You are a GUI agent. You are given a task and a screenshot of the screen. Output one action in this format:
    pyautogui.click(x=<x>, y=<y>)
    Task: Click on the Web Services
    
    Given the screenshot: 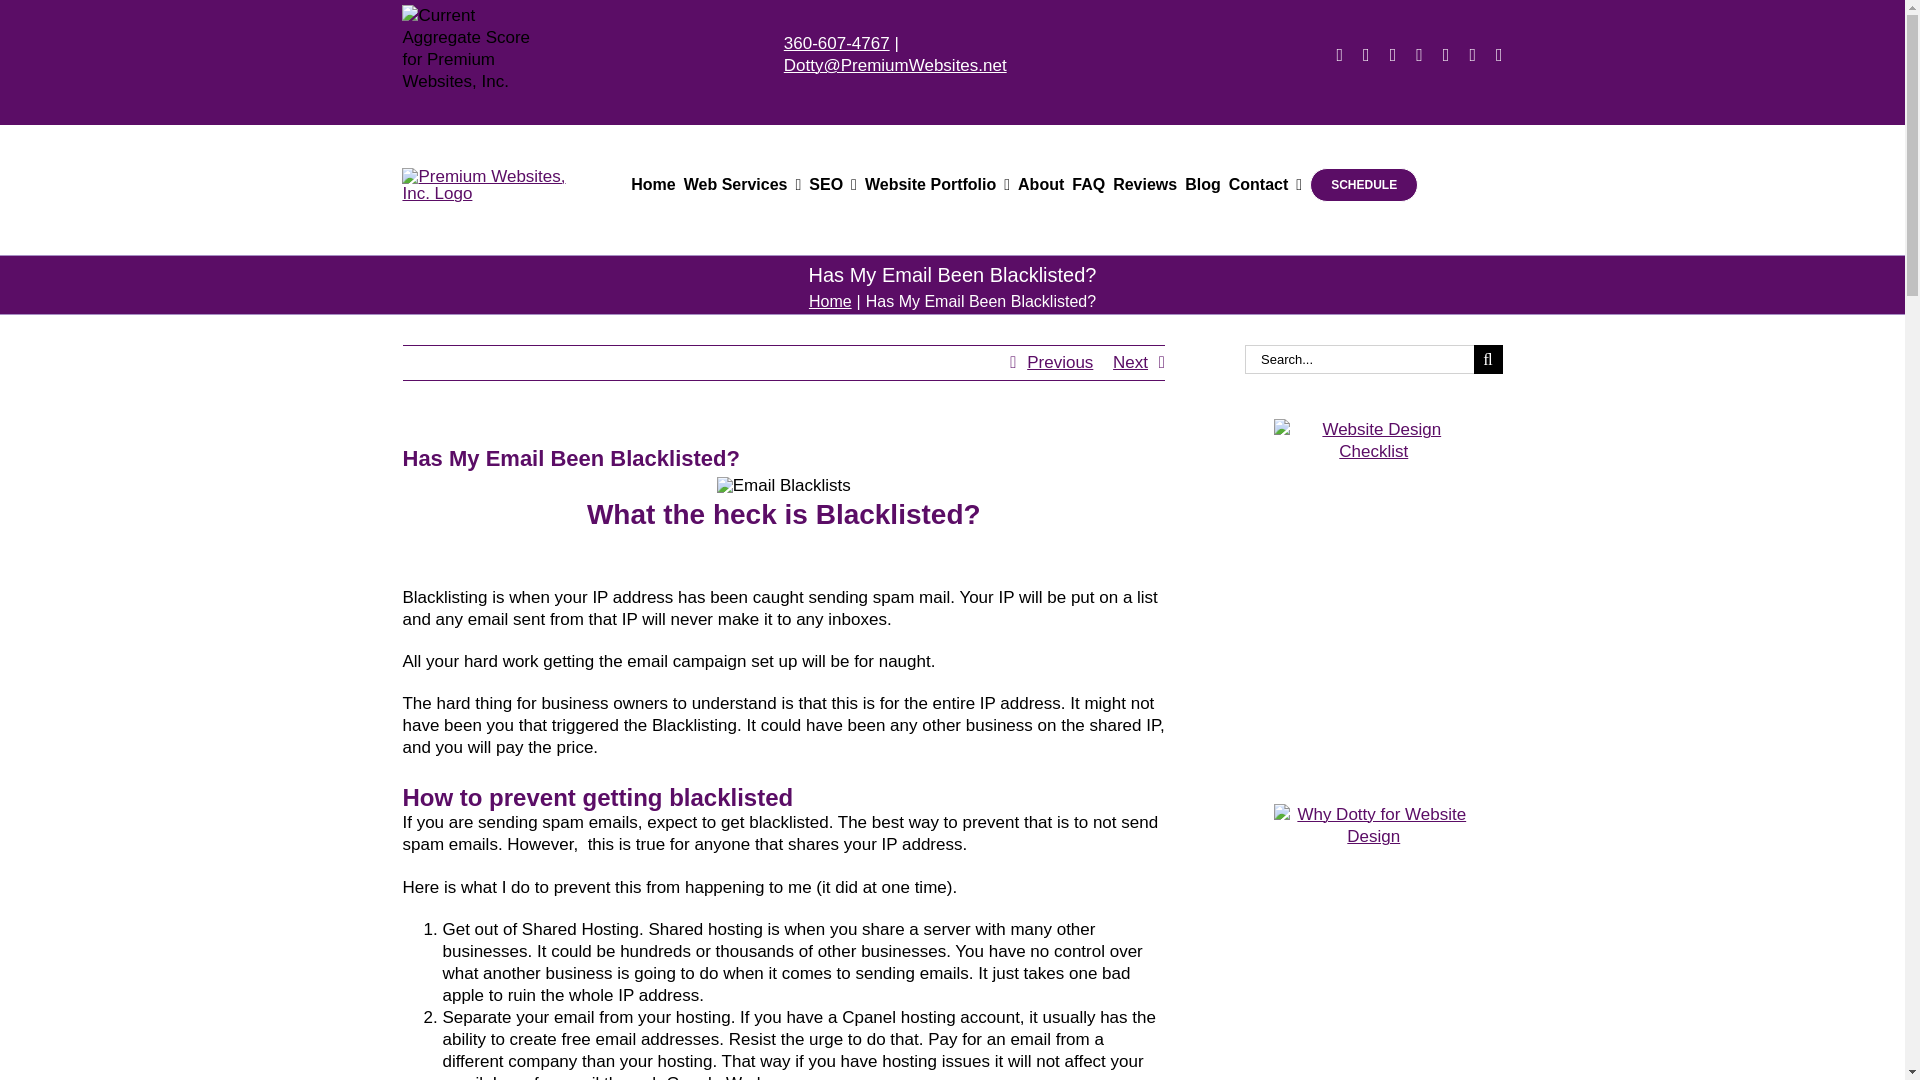 What is the action you would take?
    pyautogui.click(x=742, y=185)
    